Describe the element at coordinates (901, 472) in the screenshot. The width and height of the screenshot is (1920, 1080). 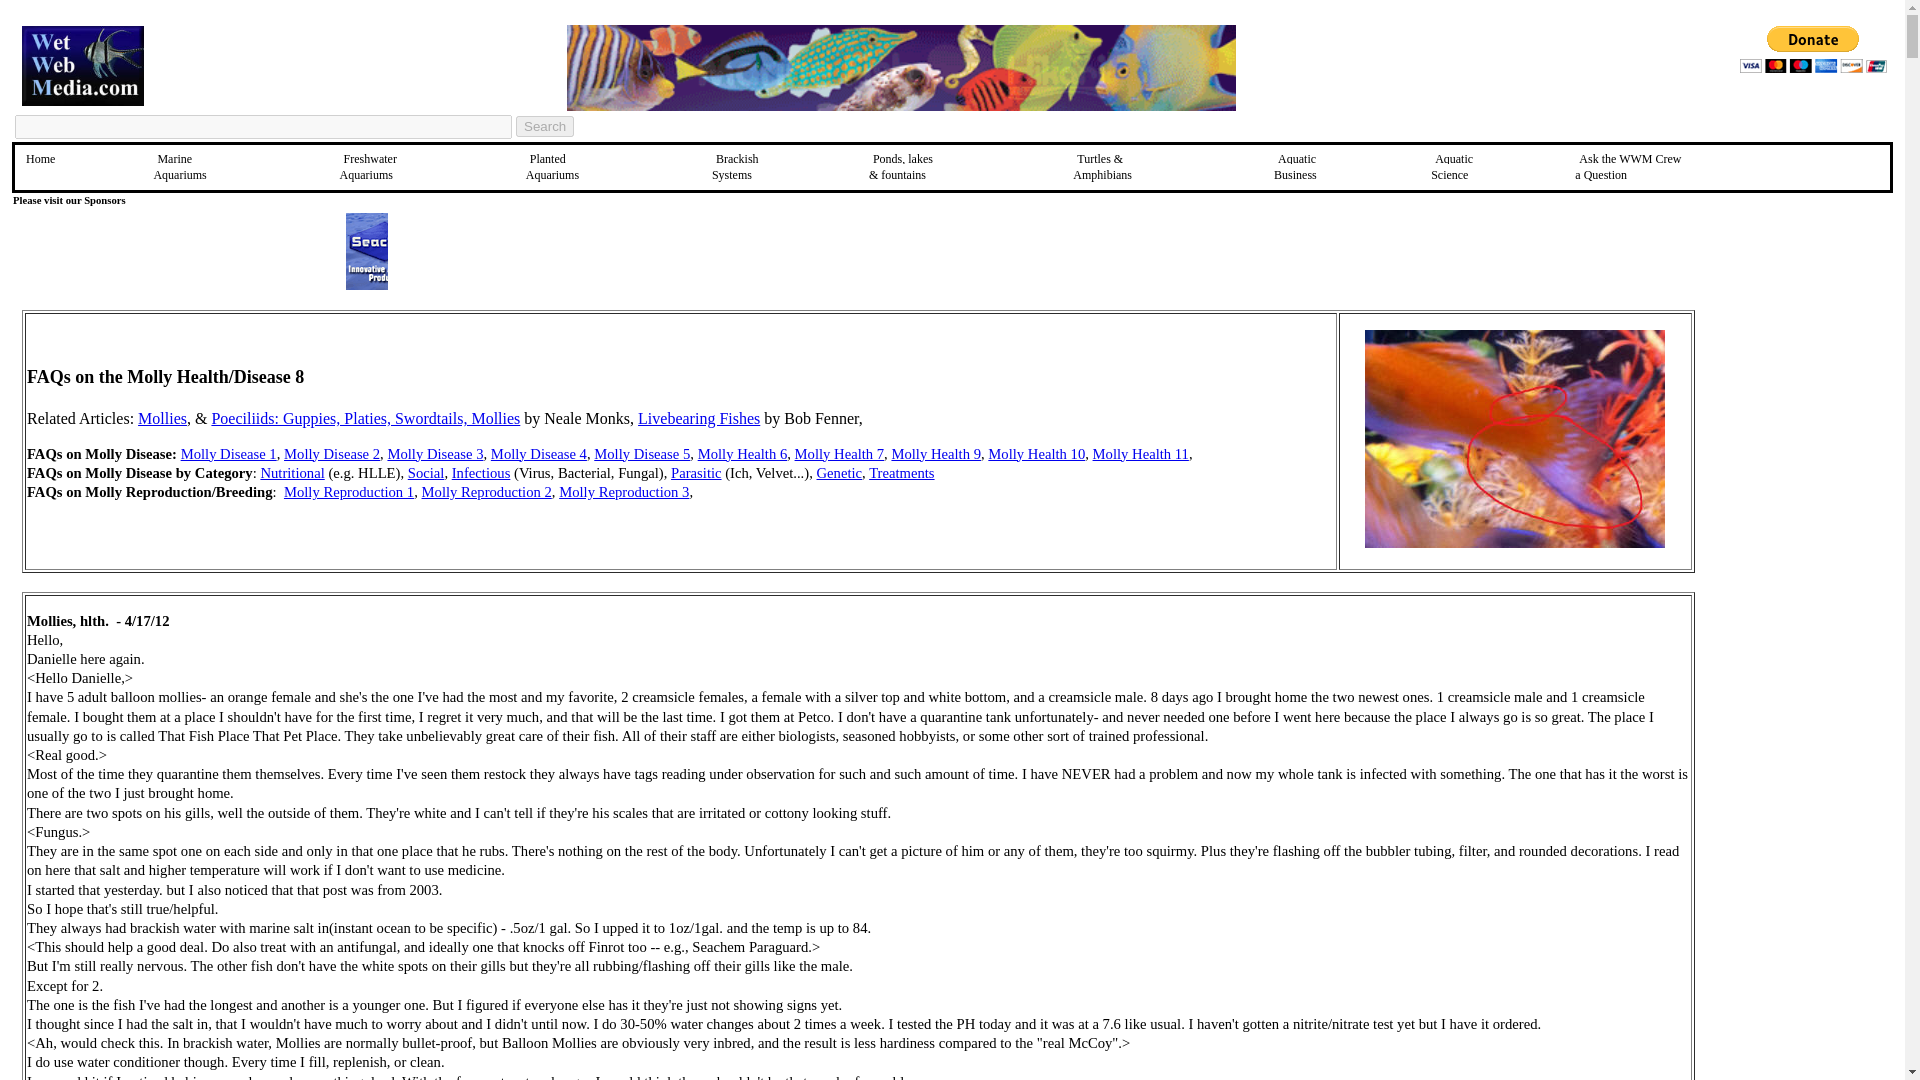
I see `Parasitic` at that location.